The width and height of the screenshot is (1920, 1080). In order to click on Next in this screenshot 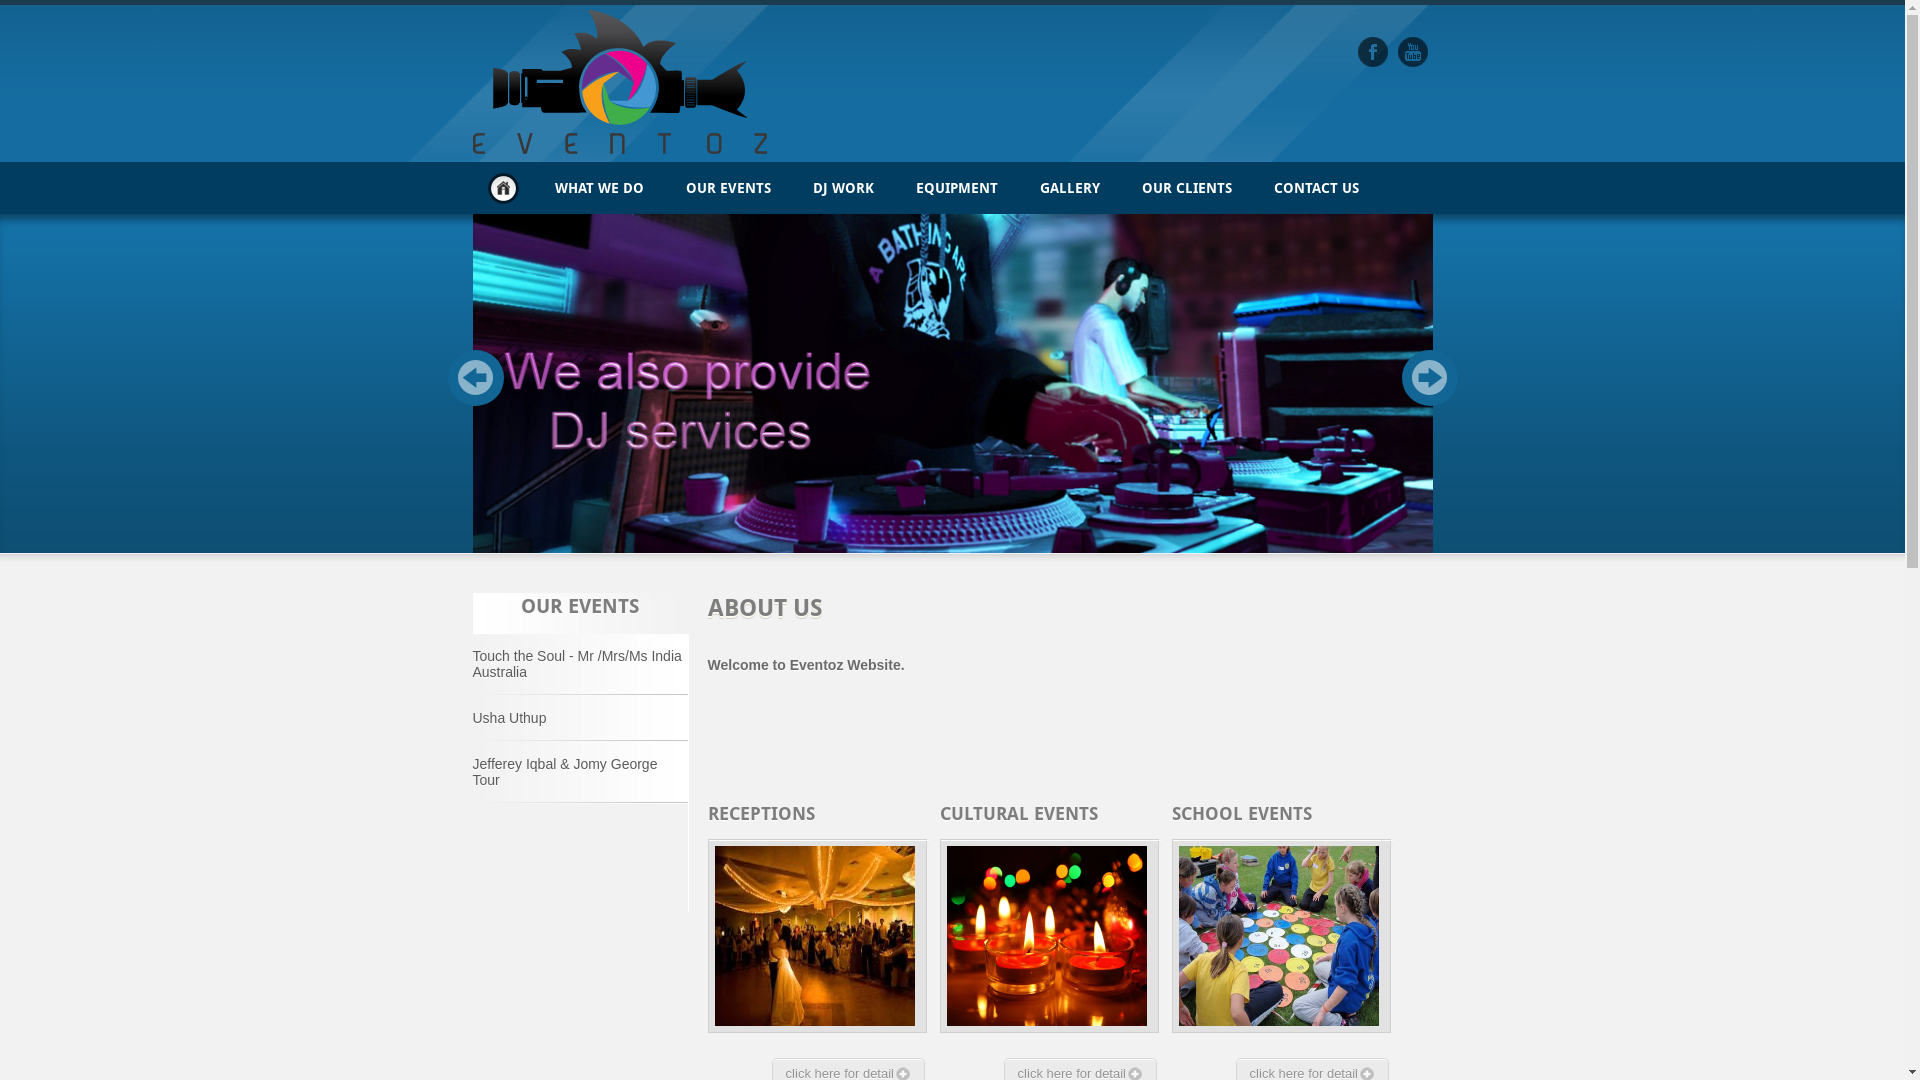, I will do `click(1430, 378)`.